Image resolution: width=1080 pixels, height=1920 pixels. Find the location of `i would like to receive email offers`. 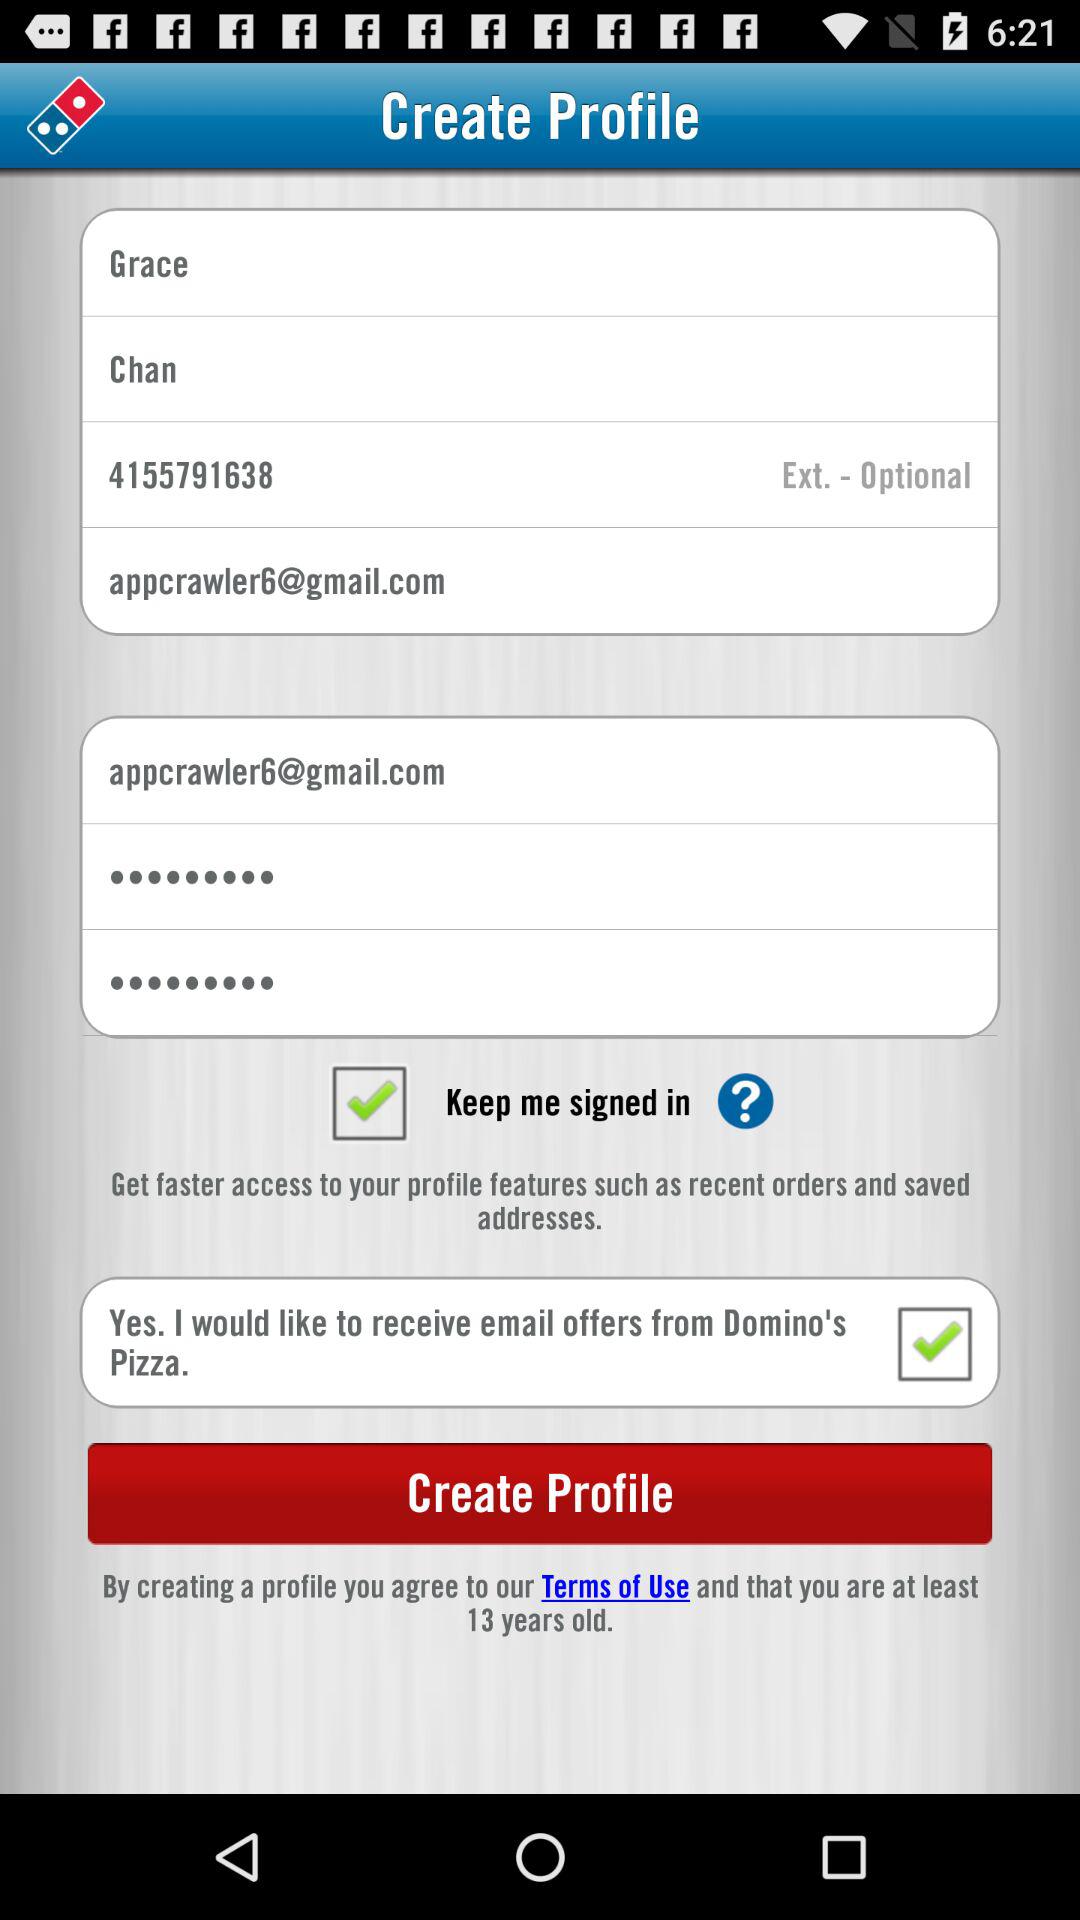

i would like to receive email offers is located at coordinates (934, 1342).